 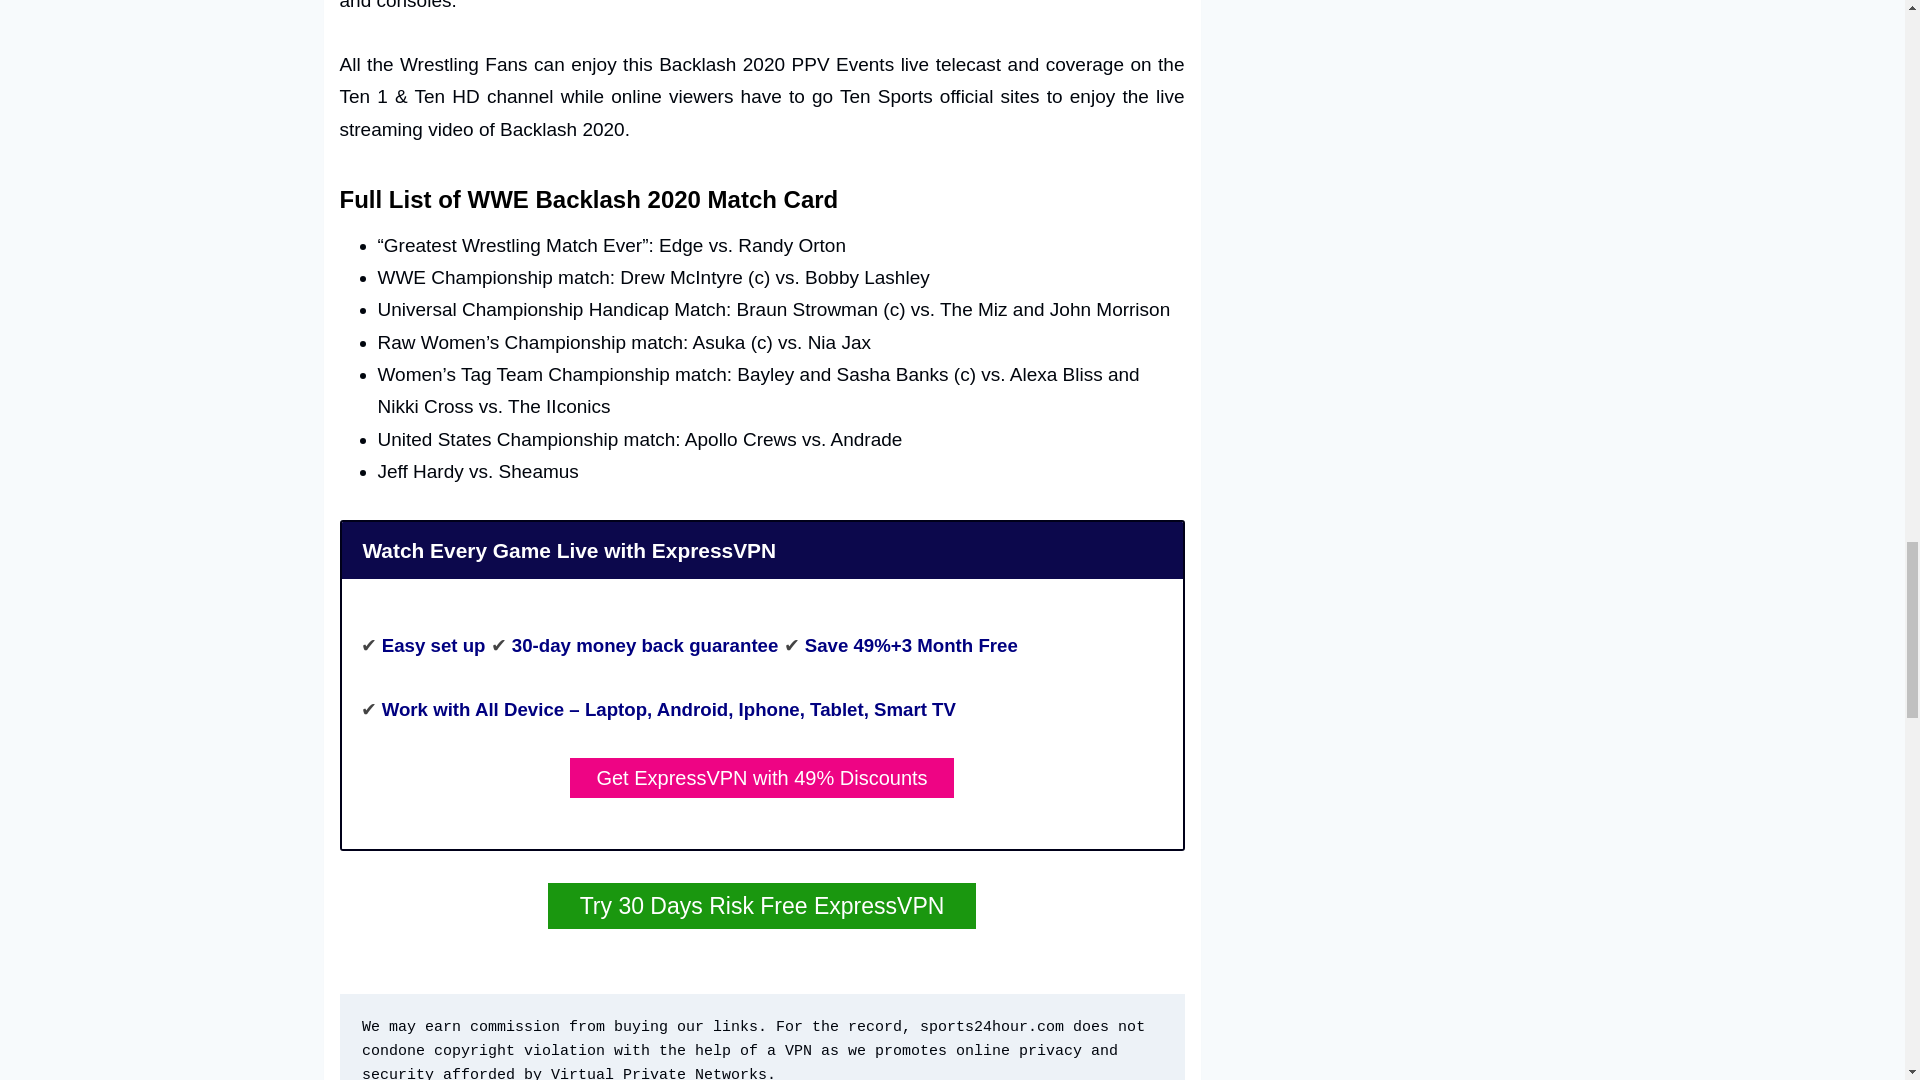 What do you see at coordinates (762, 906) in the screenshot?
I see `ExpressVPN Trial` at bounding box center [762, 906].